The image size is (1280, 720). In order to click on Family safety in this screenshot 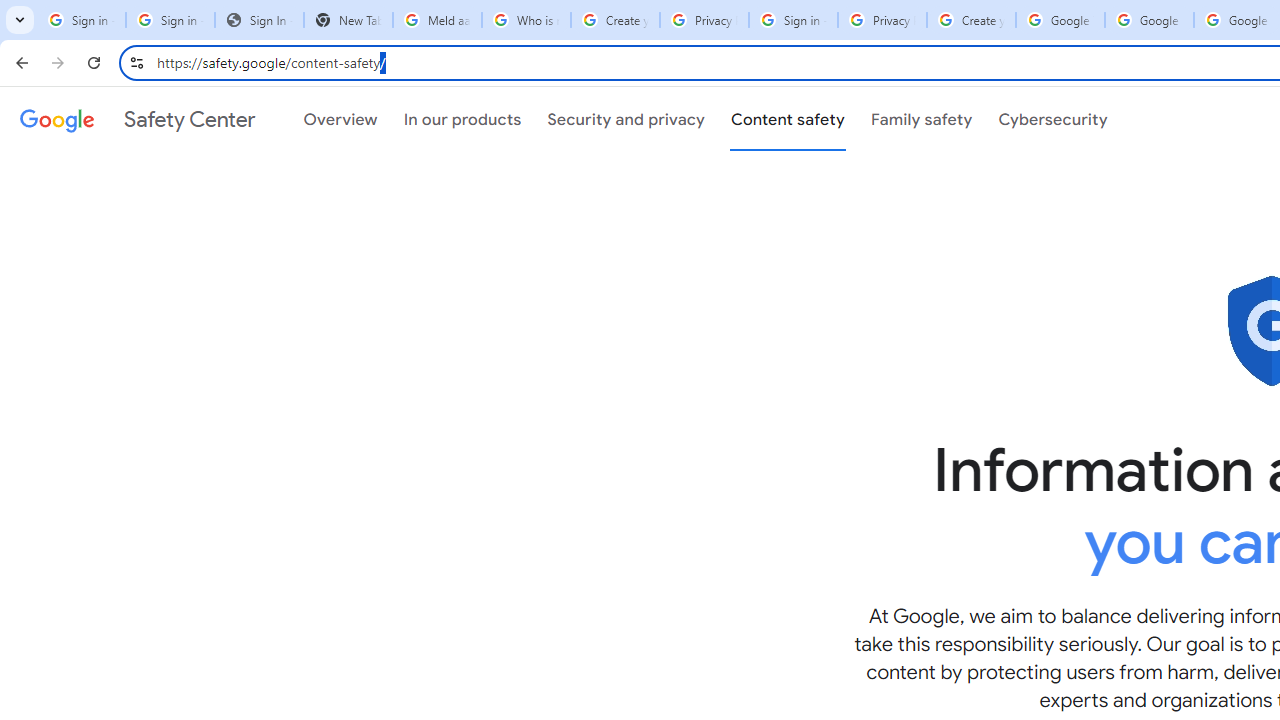, I will do `click(921, 119)`.